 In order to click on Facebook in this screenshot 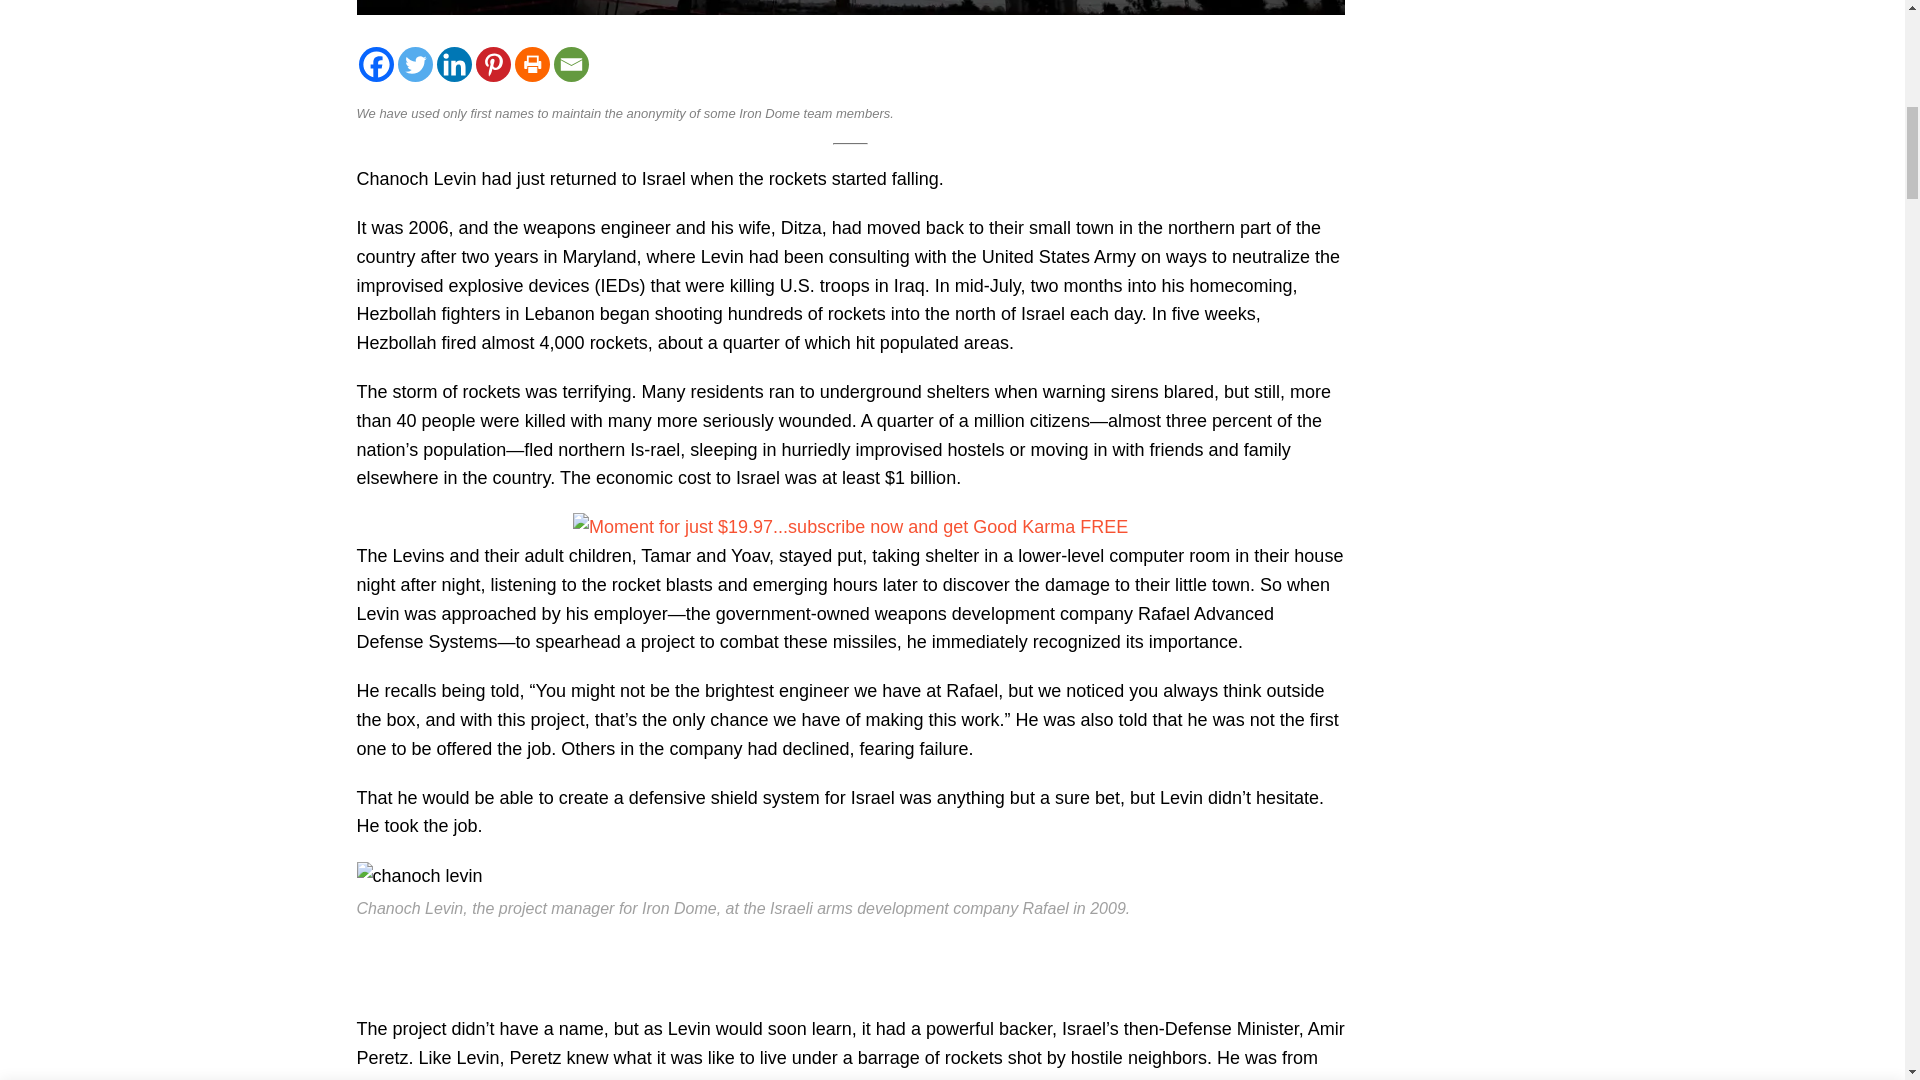, I will do `click(375, 64)`.